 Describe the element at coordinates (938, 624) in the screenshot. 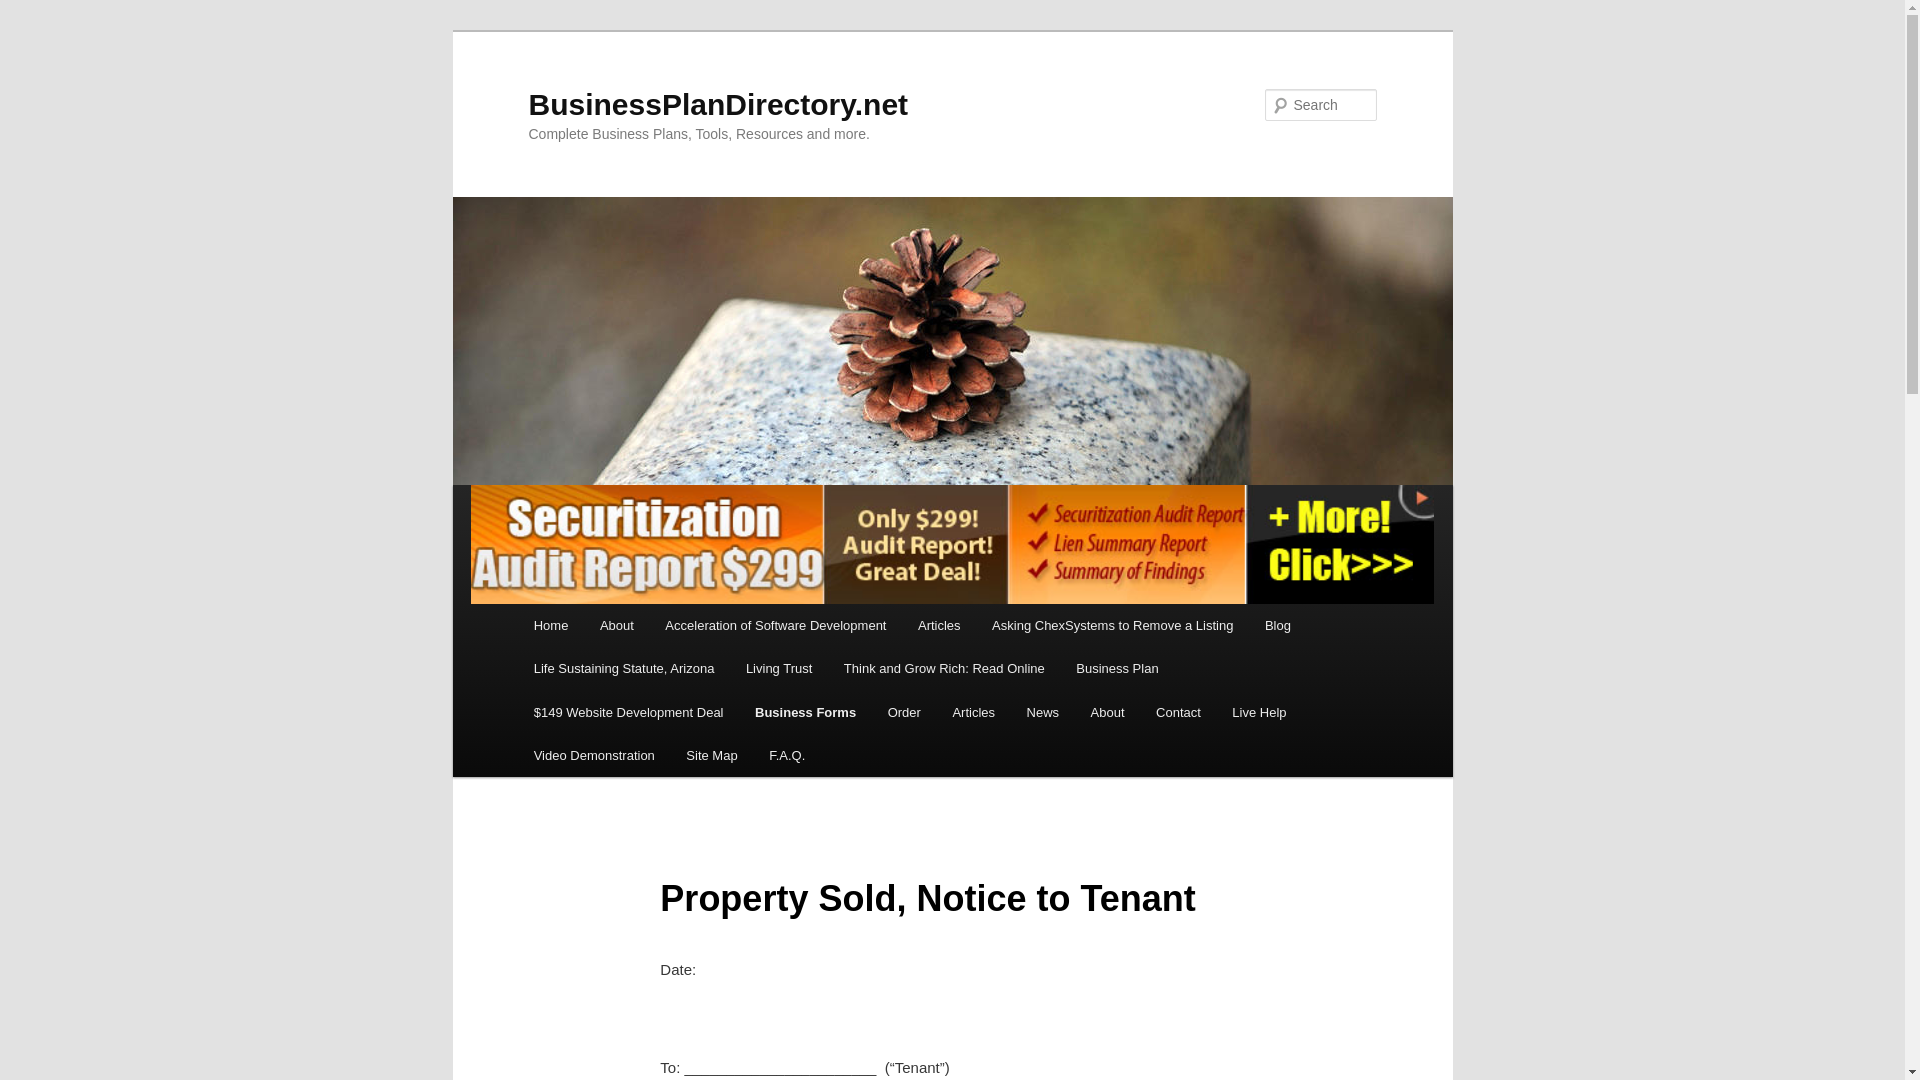

I see `Articles` at that location.